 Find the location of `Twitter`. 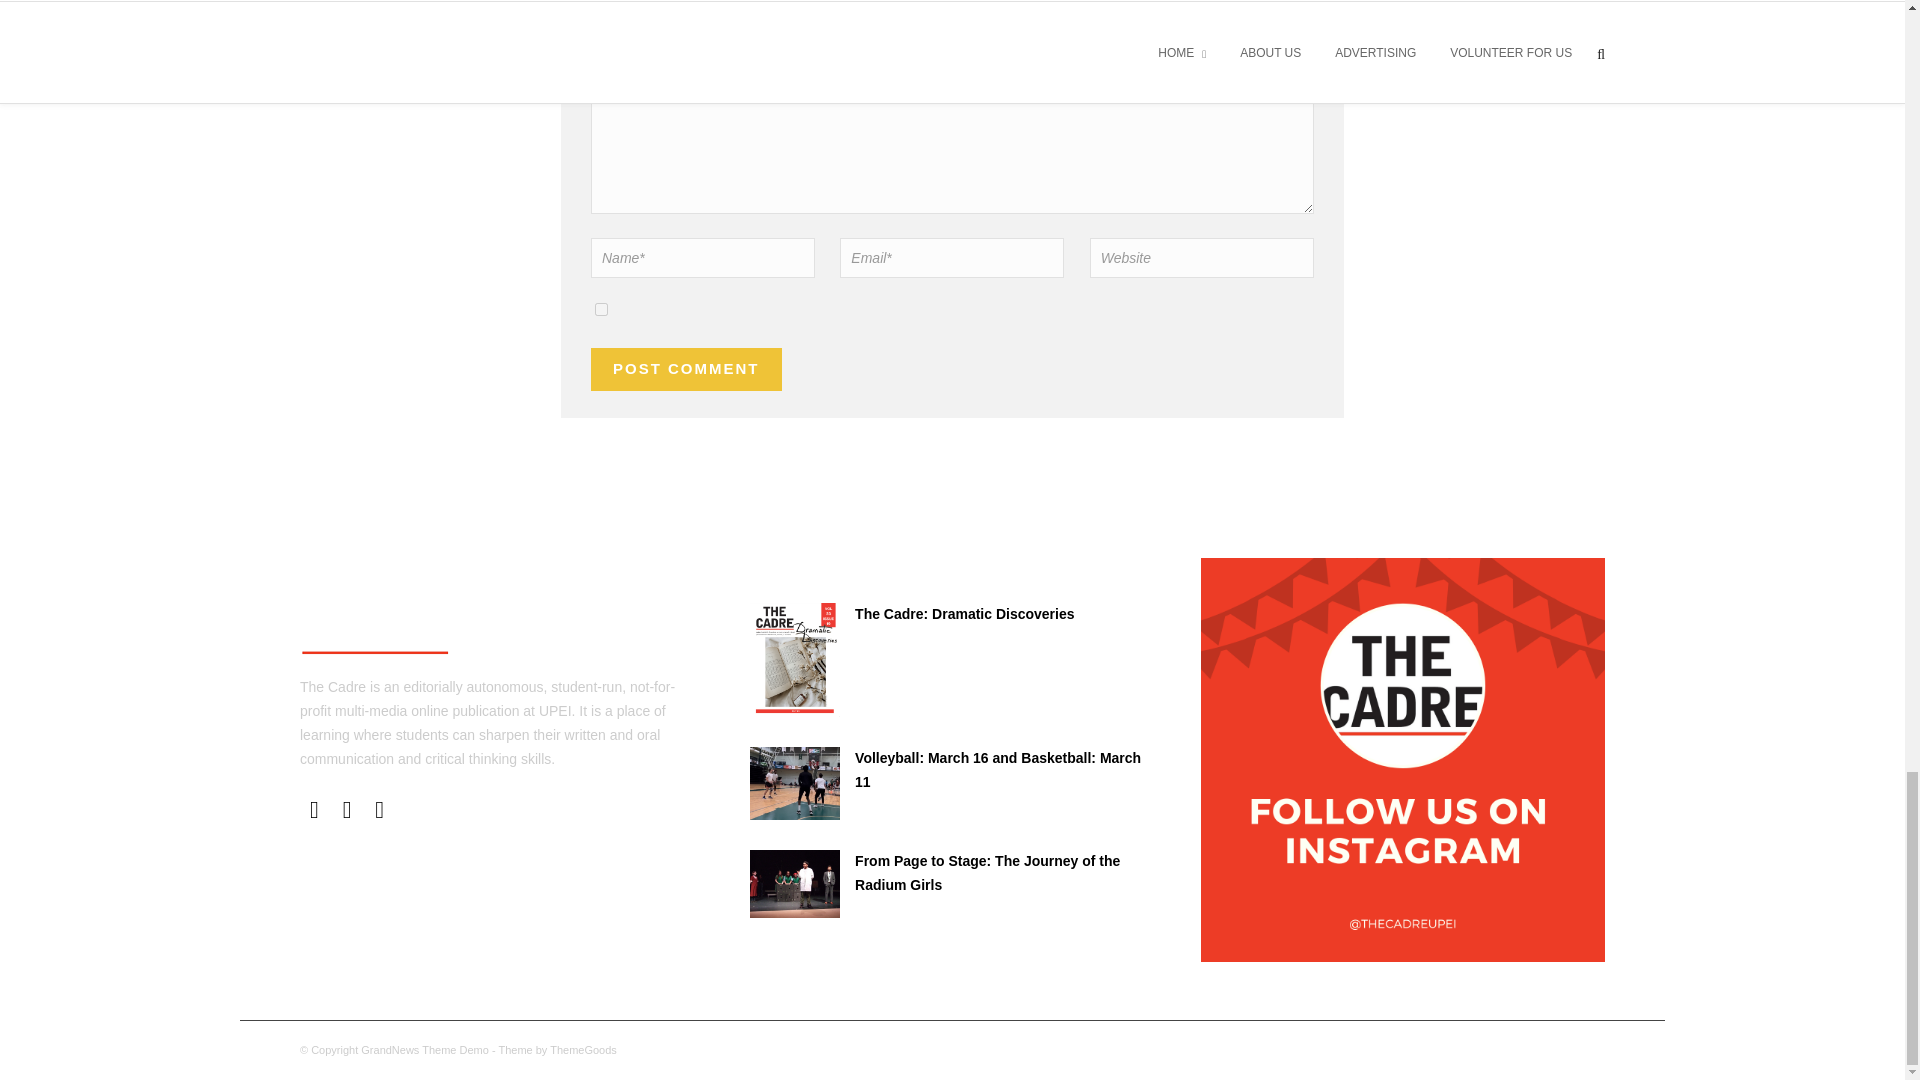

Twitter is located at coordinates (347, 810).